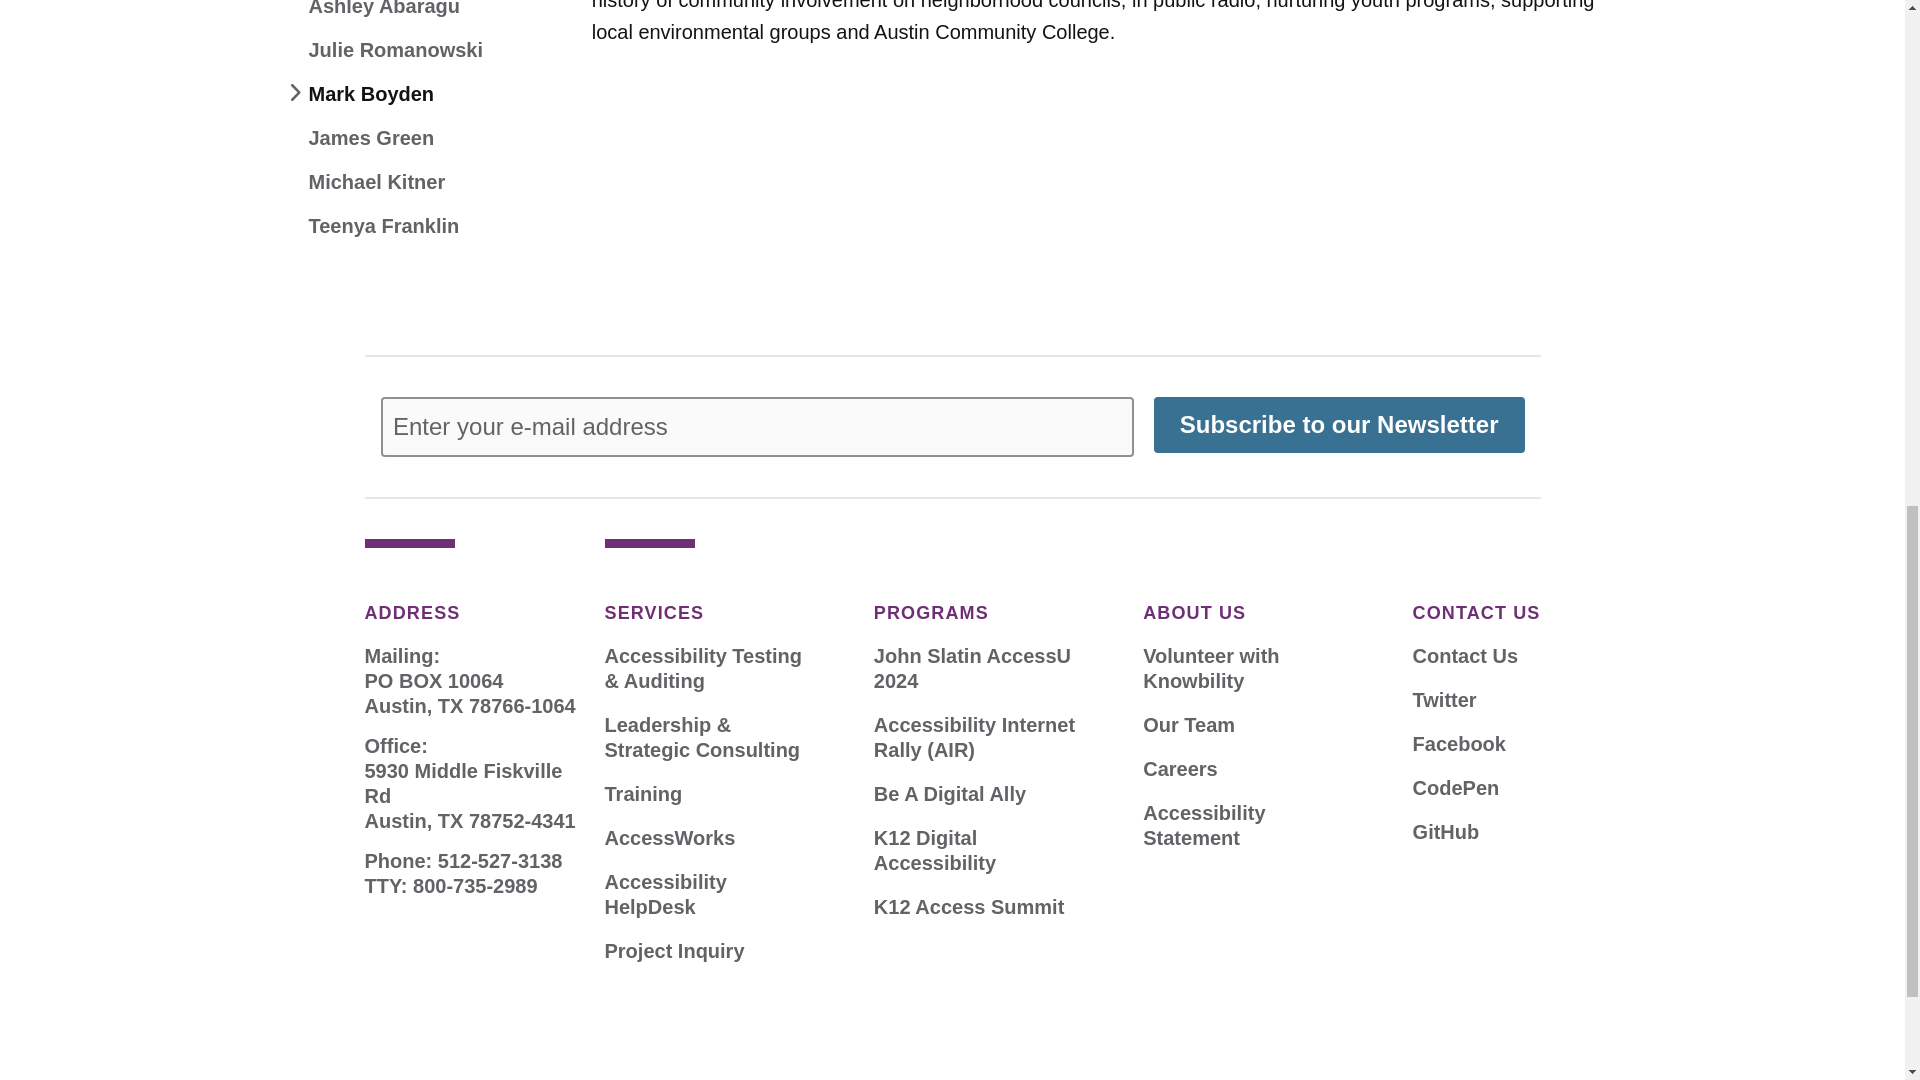 This screenshot has width=1920, height=1080. I want to click on Project Inquiry, so click(674, 951).